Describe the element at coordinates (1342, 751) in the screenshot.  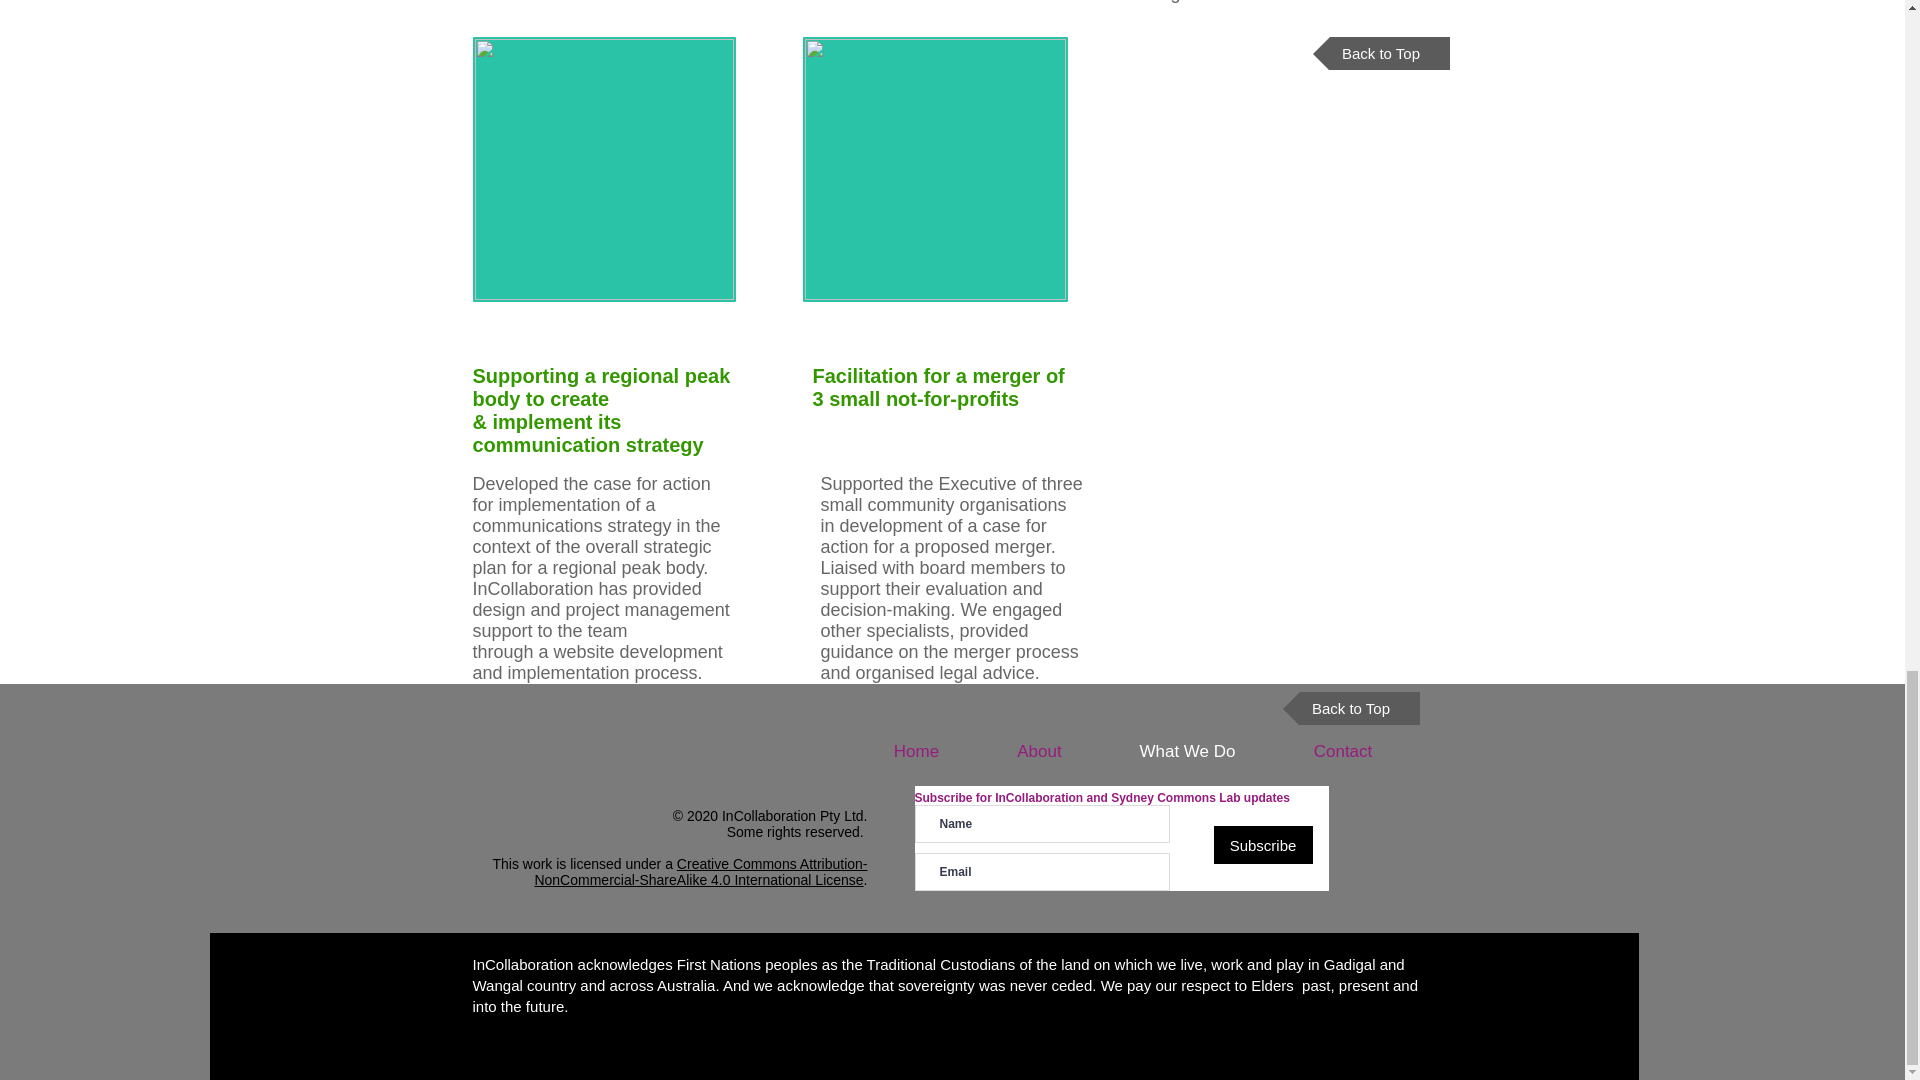
I see `Contact` at that location.